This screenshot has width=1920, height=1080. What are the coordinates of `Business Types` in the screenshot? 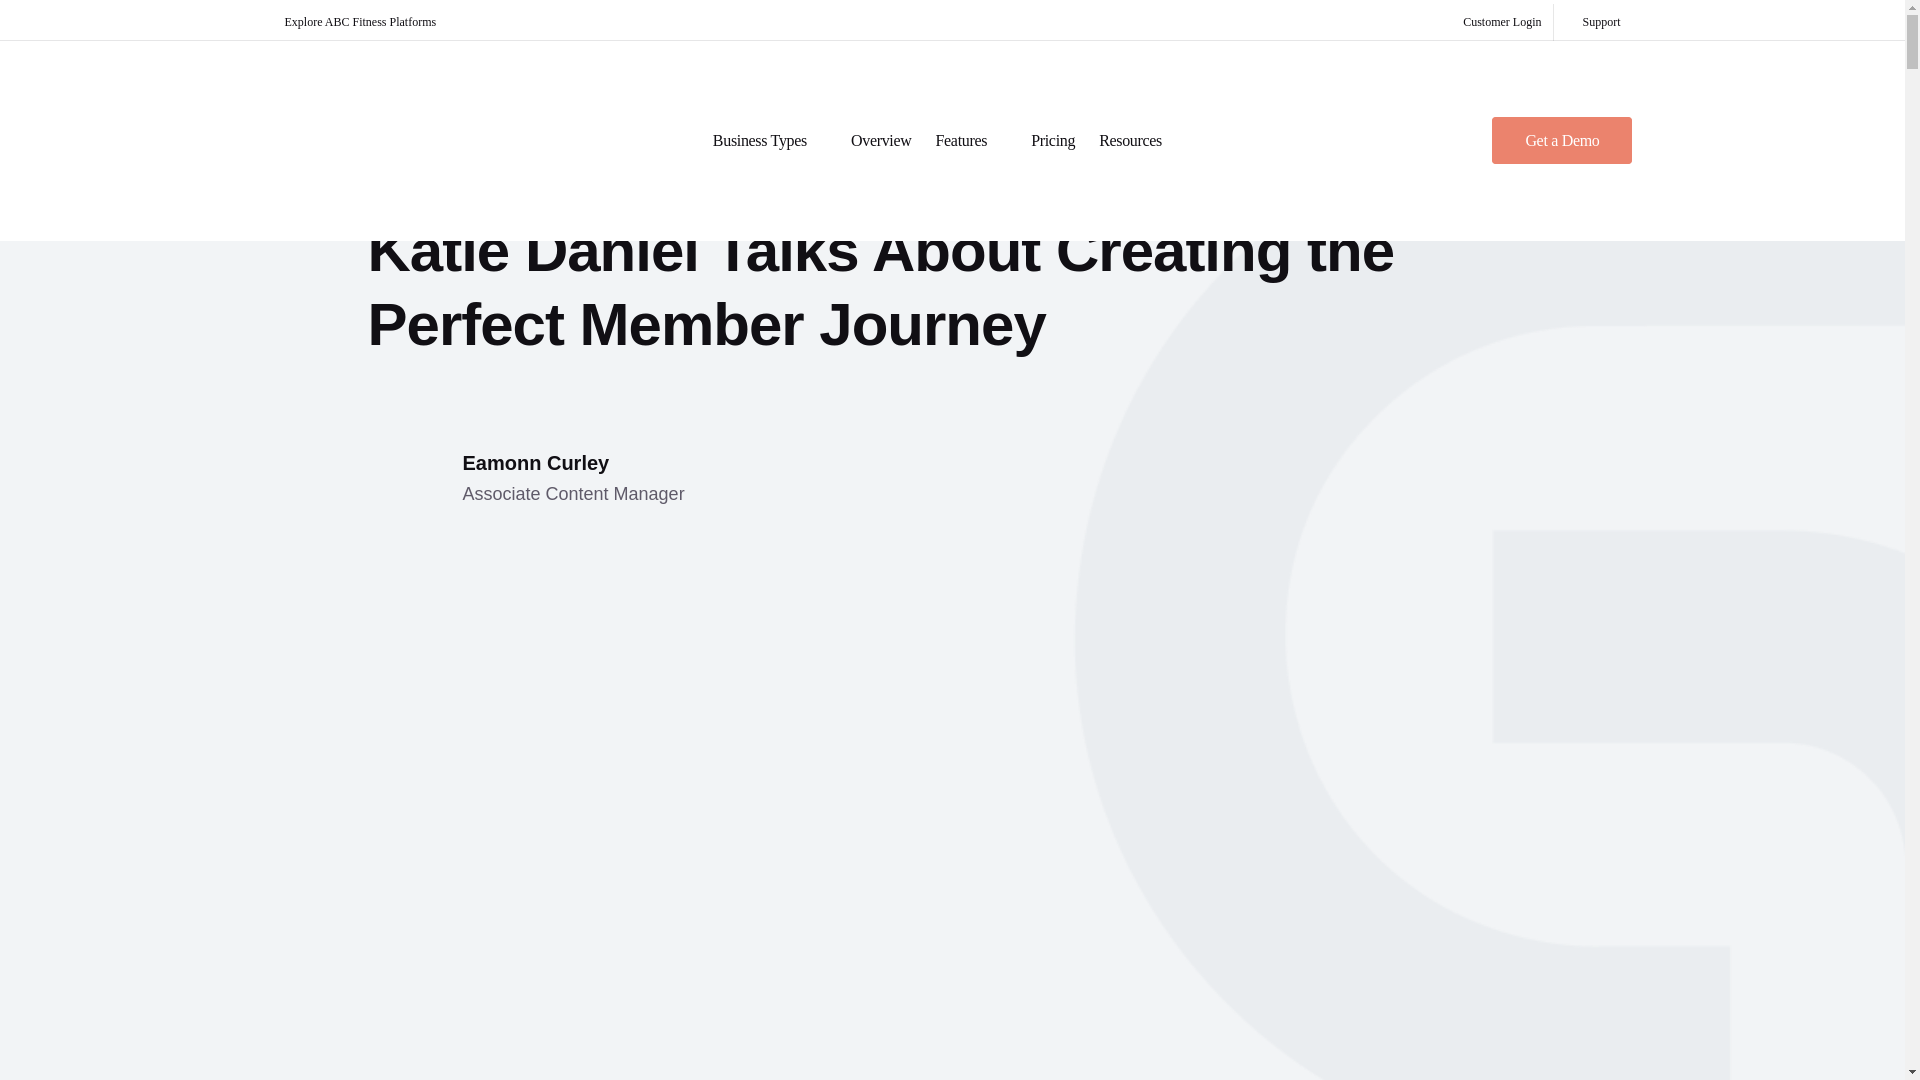 It's located at (770, 140).